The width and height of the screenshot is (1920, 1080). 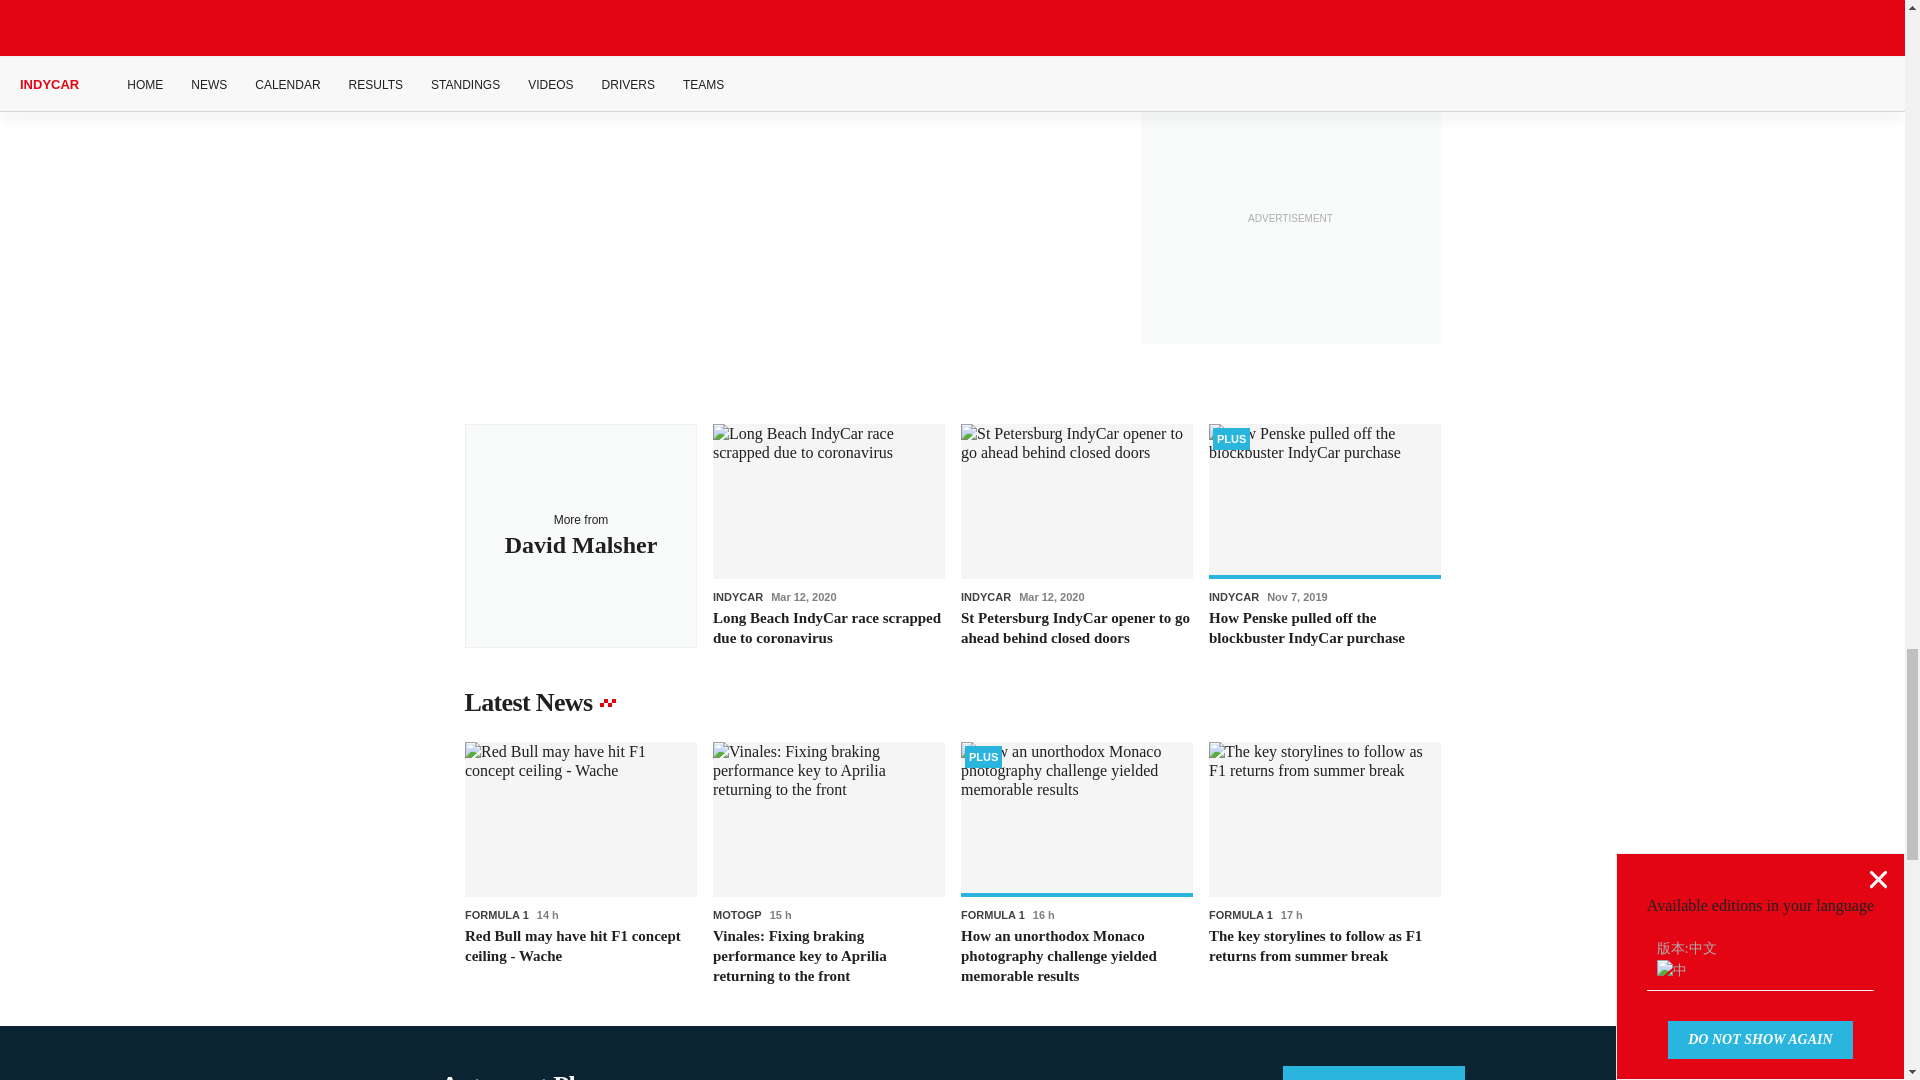 I want to click on How Penske pulled off the blockbuster IndyCar purchase, so click(x=1324, y=536).